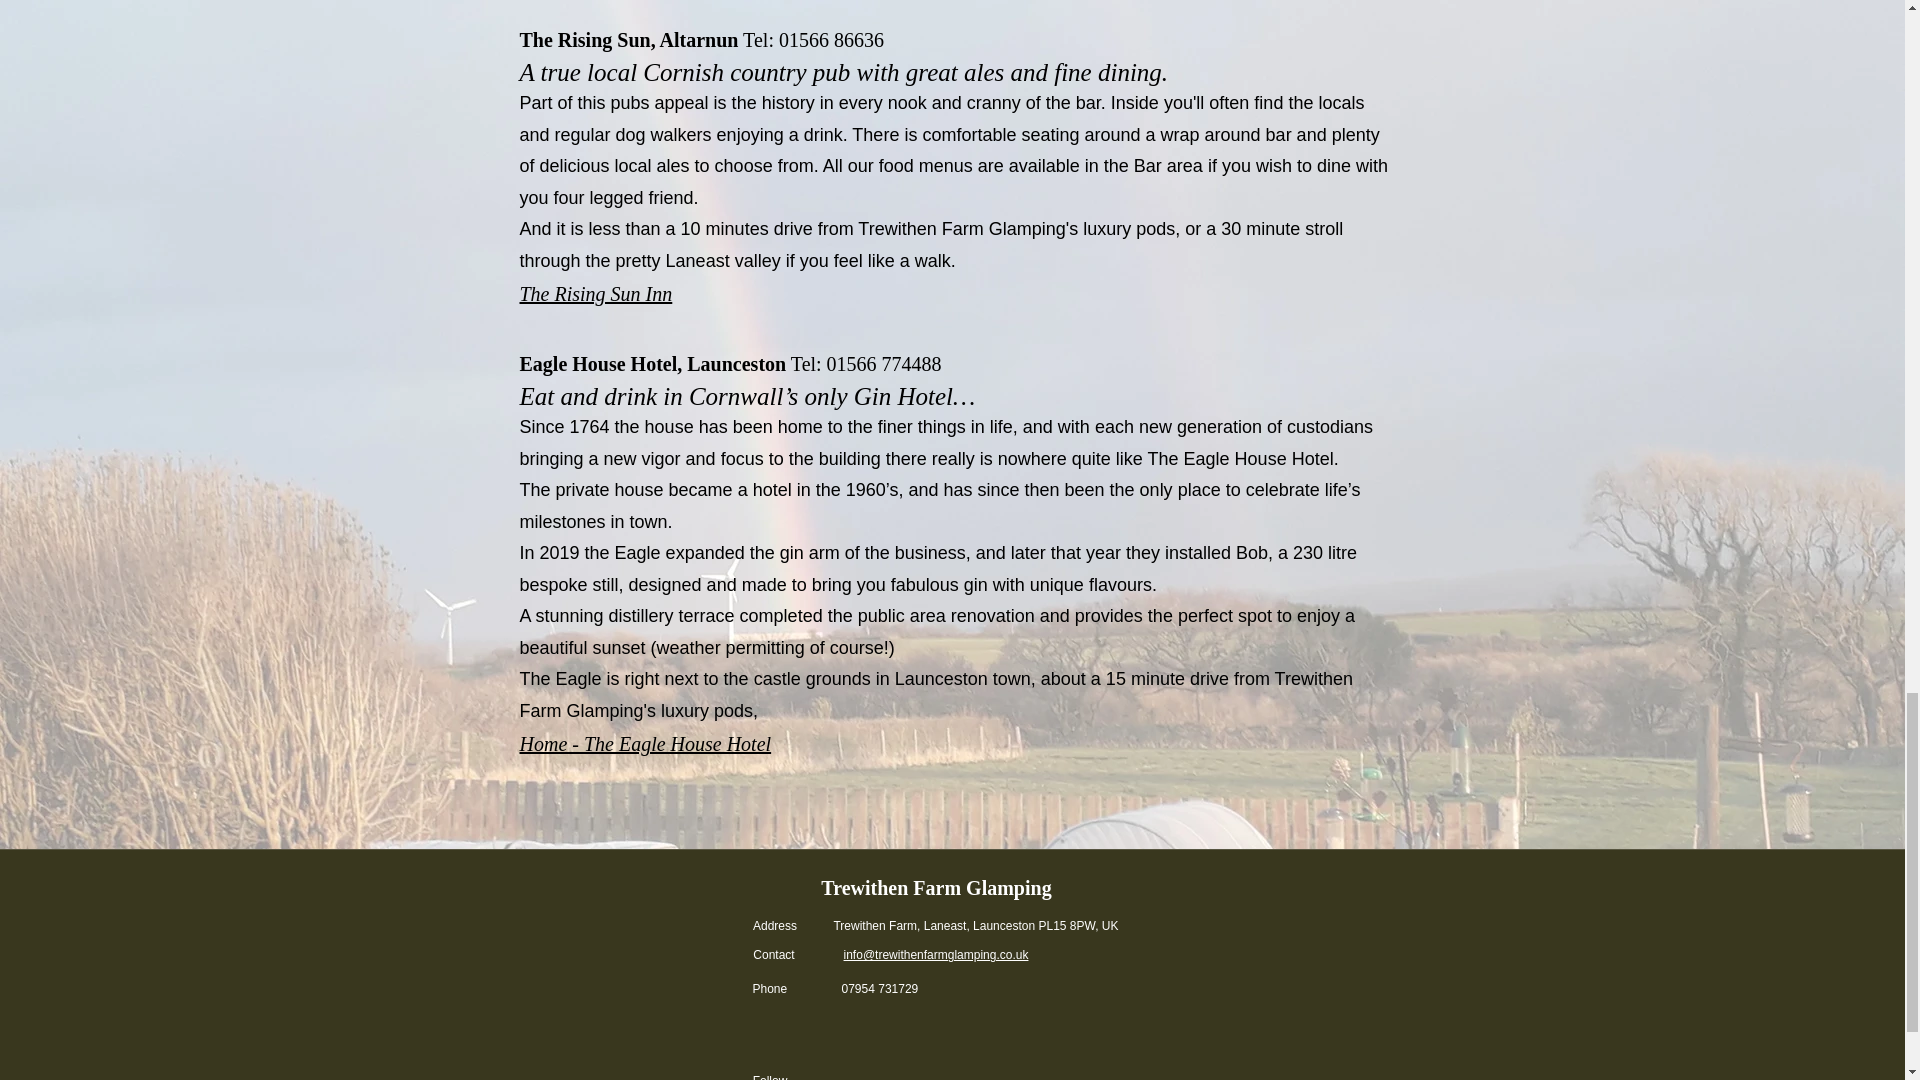  Describe the element at coordinates (596, 293) in the screenshot. I see `The Rising Sun Inn` at that location.